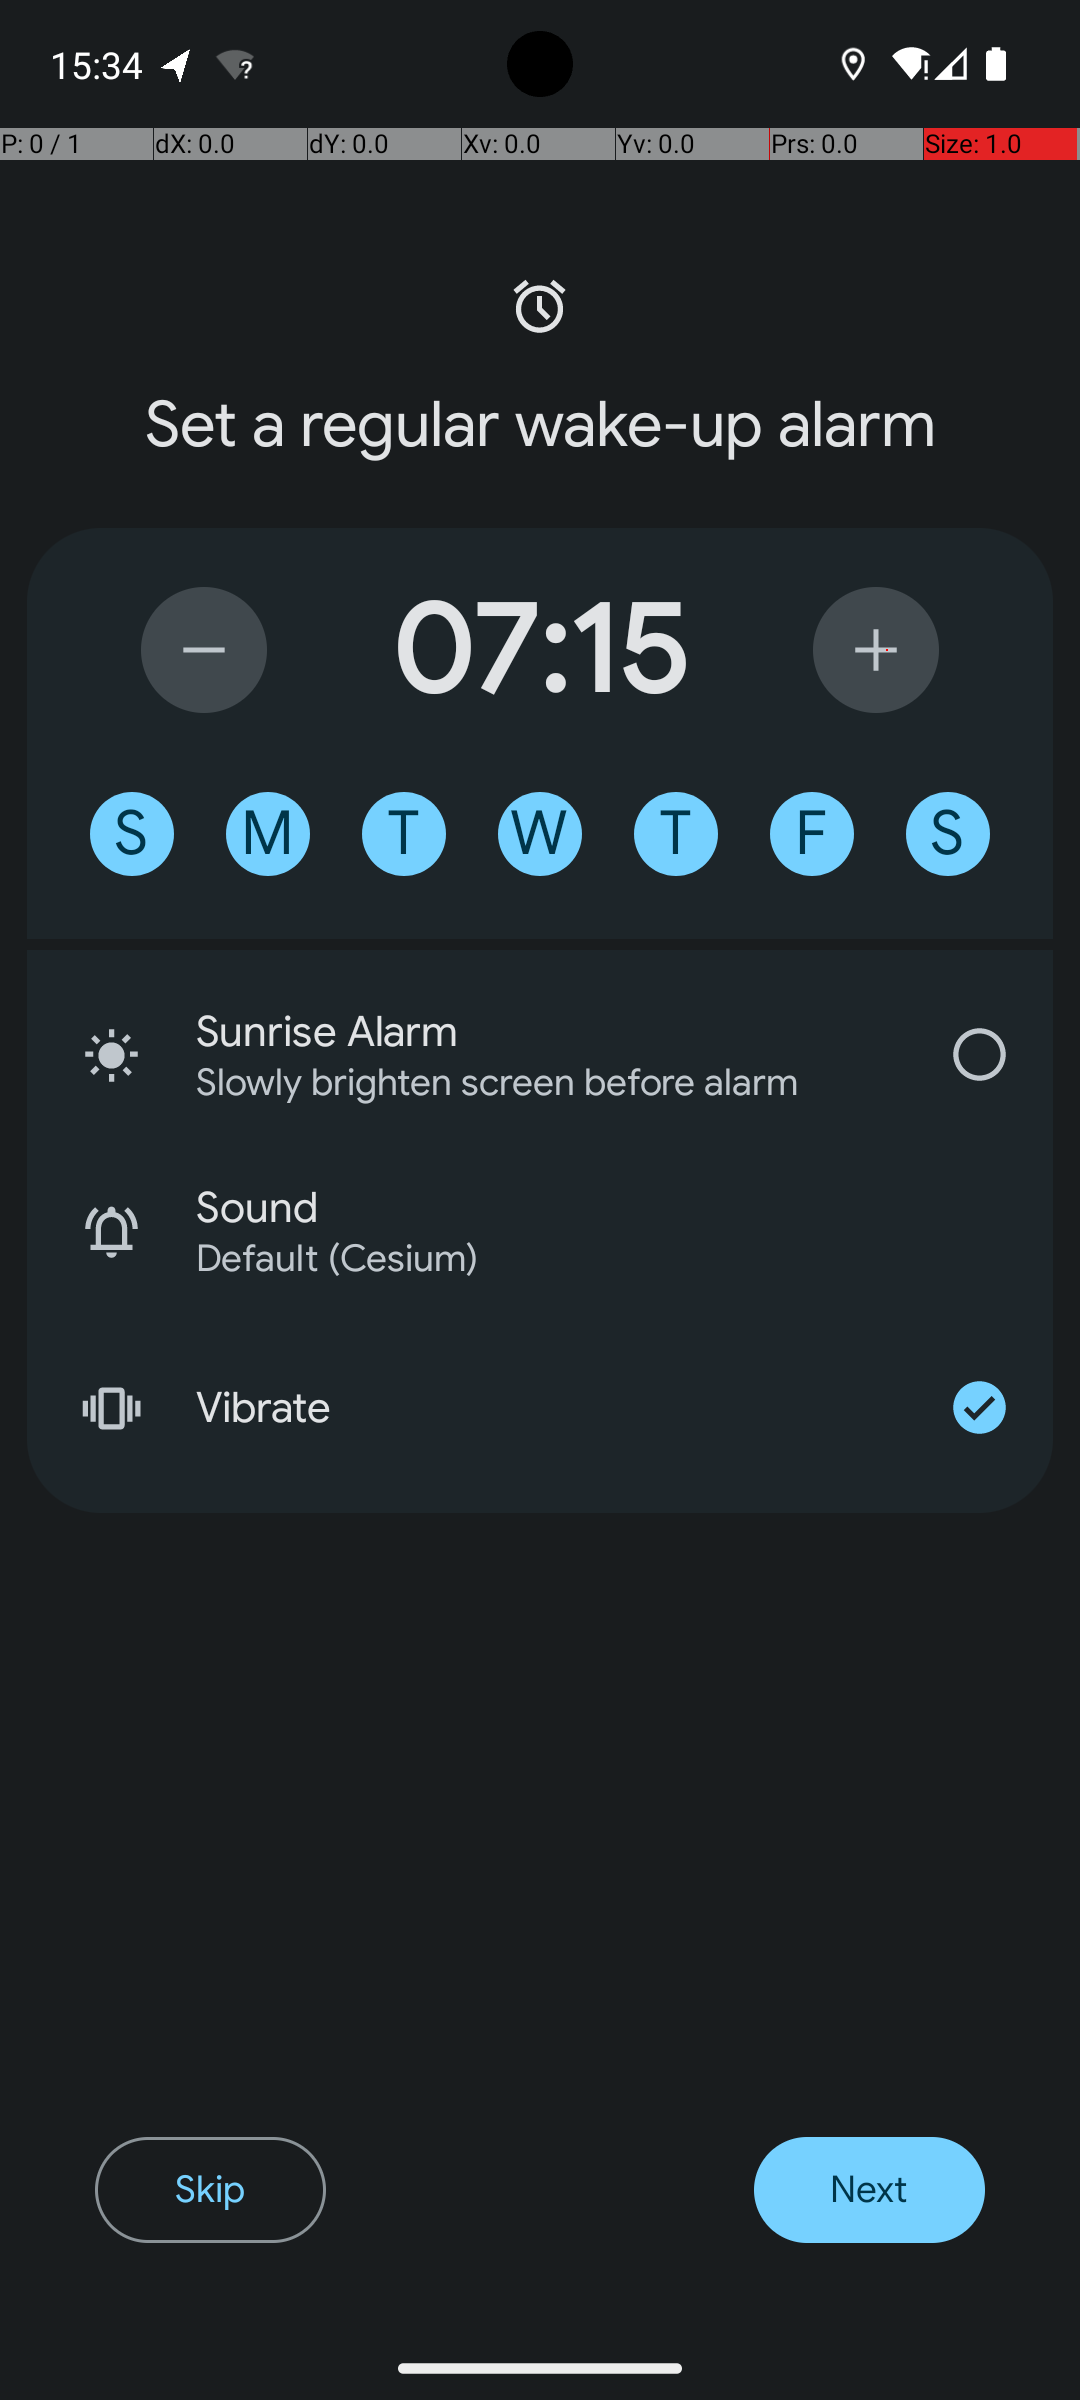 Image resolution: width=1080 pixels, height=2400 pixels. I want to click on 07:15, so click(540, 650).